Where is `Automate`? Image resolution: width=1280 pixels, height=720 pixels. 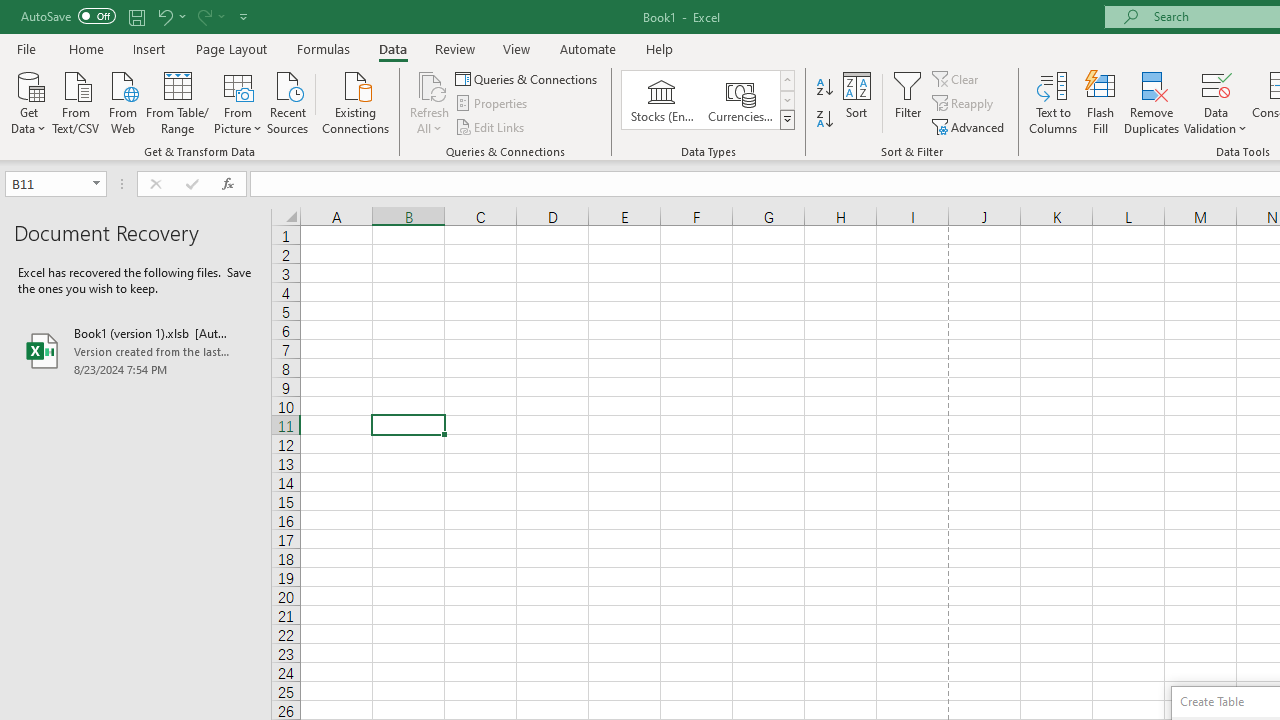 Automate is located at coordinates (588, 48).